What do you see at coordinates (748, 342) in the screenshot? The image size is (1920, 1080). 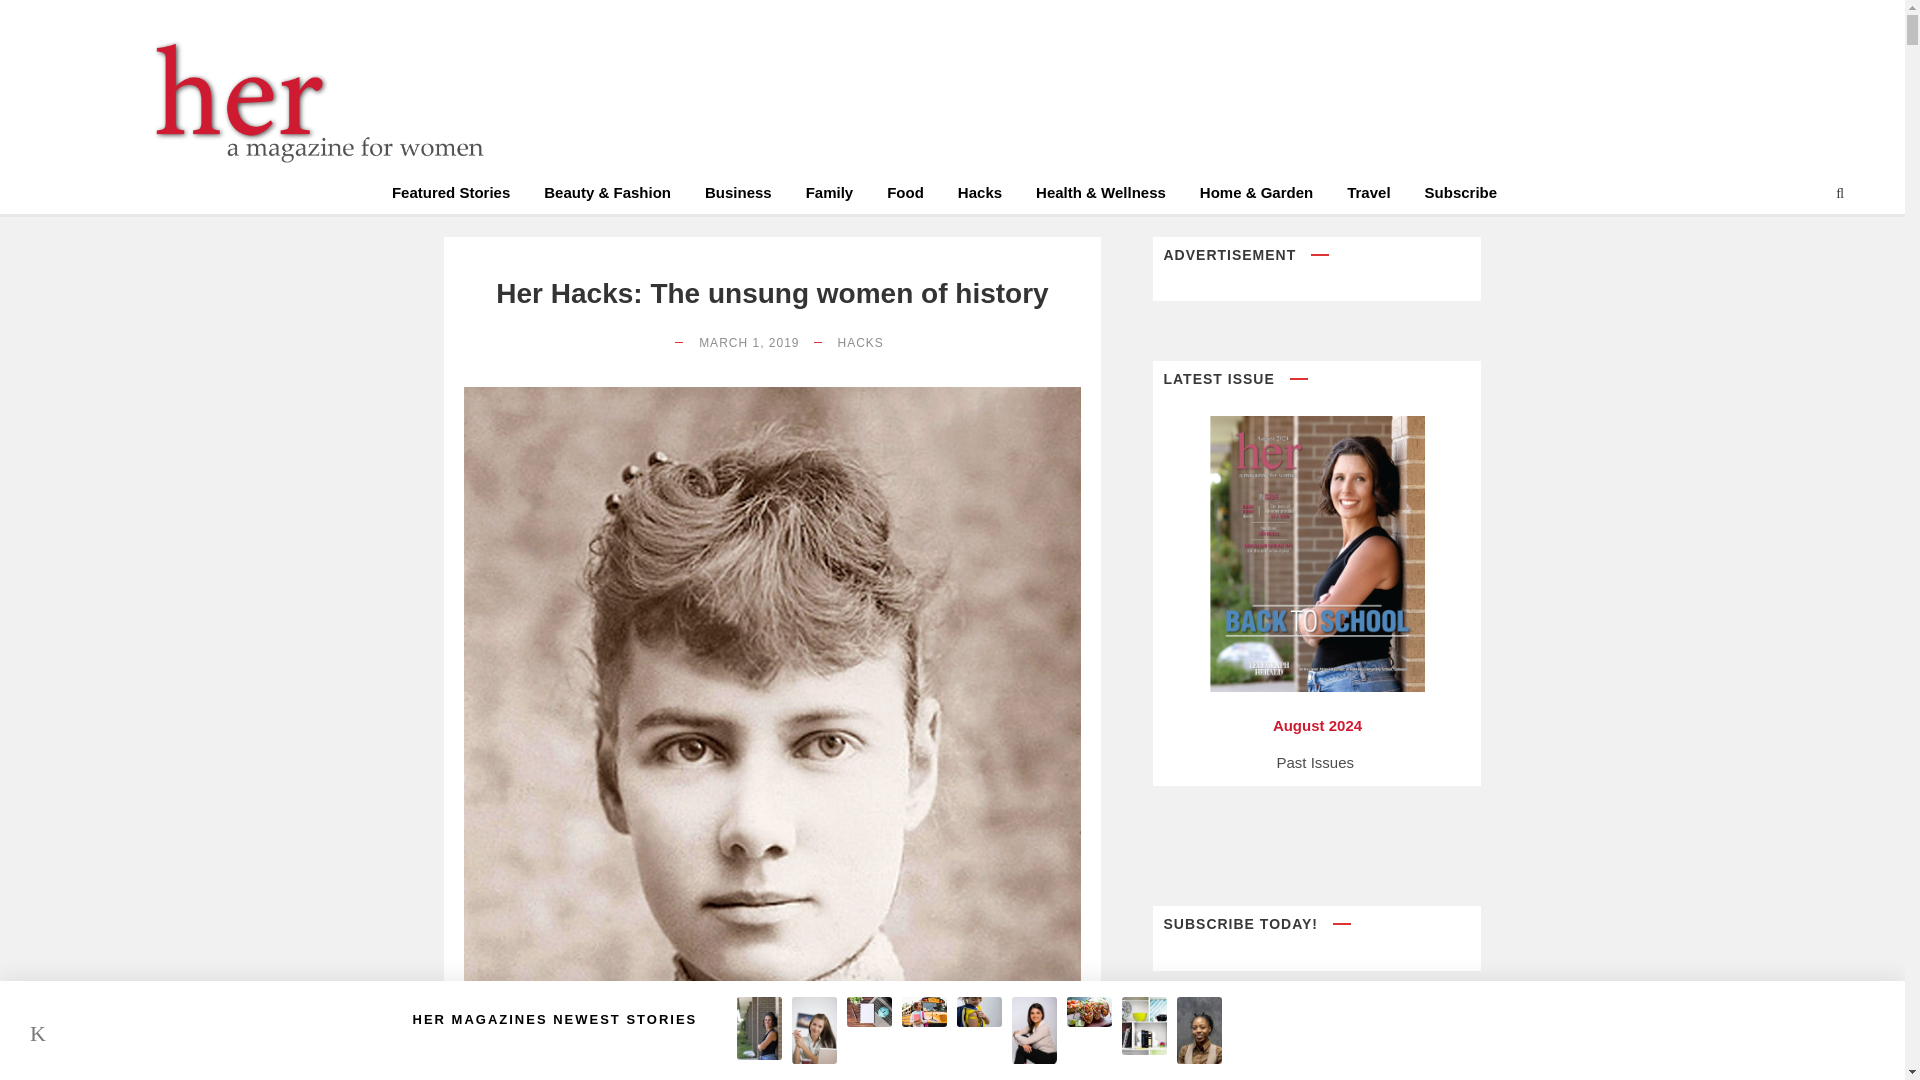 I see `MARCH 1, 2019` at bounding box center [748, 342].